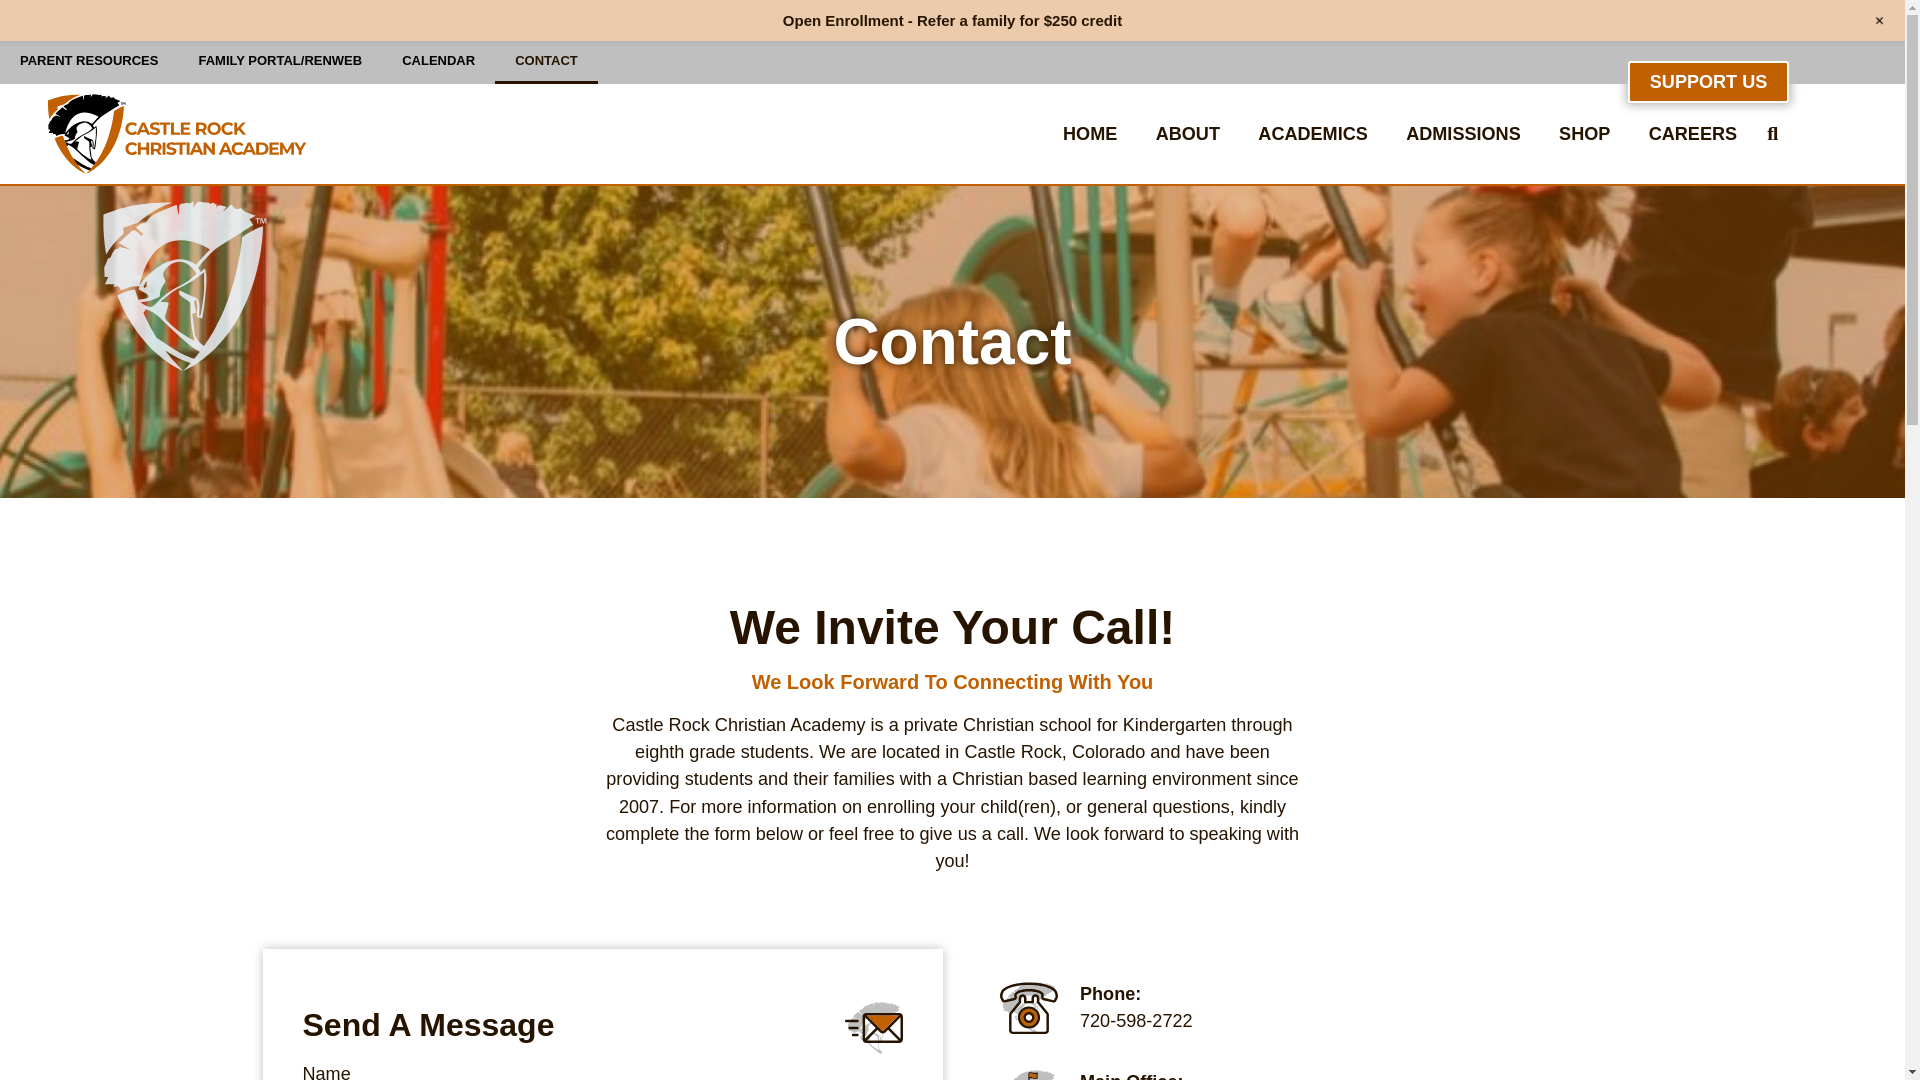  What do you see at coordinates (1462, 134) in the screenshot?
I see `ADMISSIONS` at bounding box center [1462, 134].